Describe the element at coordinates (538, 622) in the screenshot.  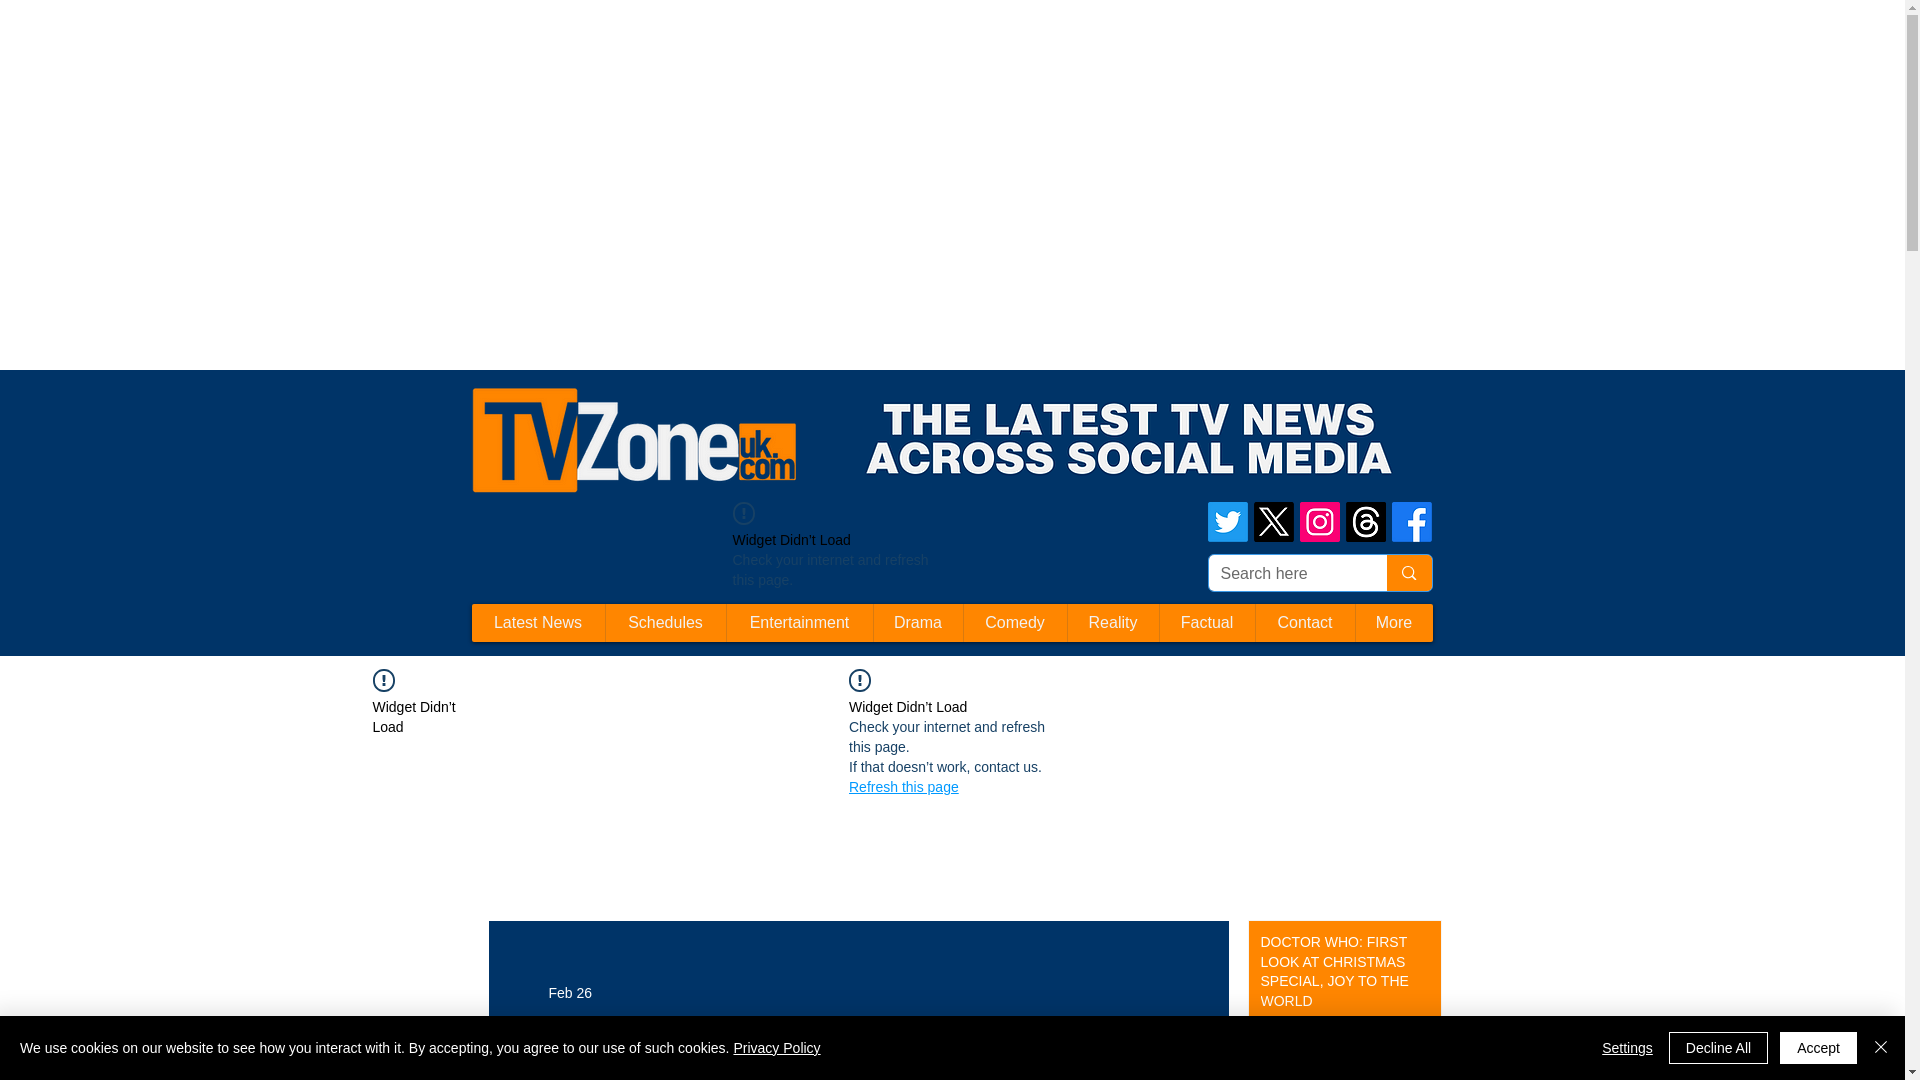
I see `Latest News` at that location.